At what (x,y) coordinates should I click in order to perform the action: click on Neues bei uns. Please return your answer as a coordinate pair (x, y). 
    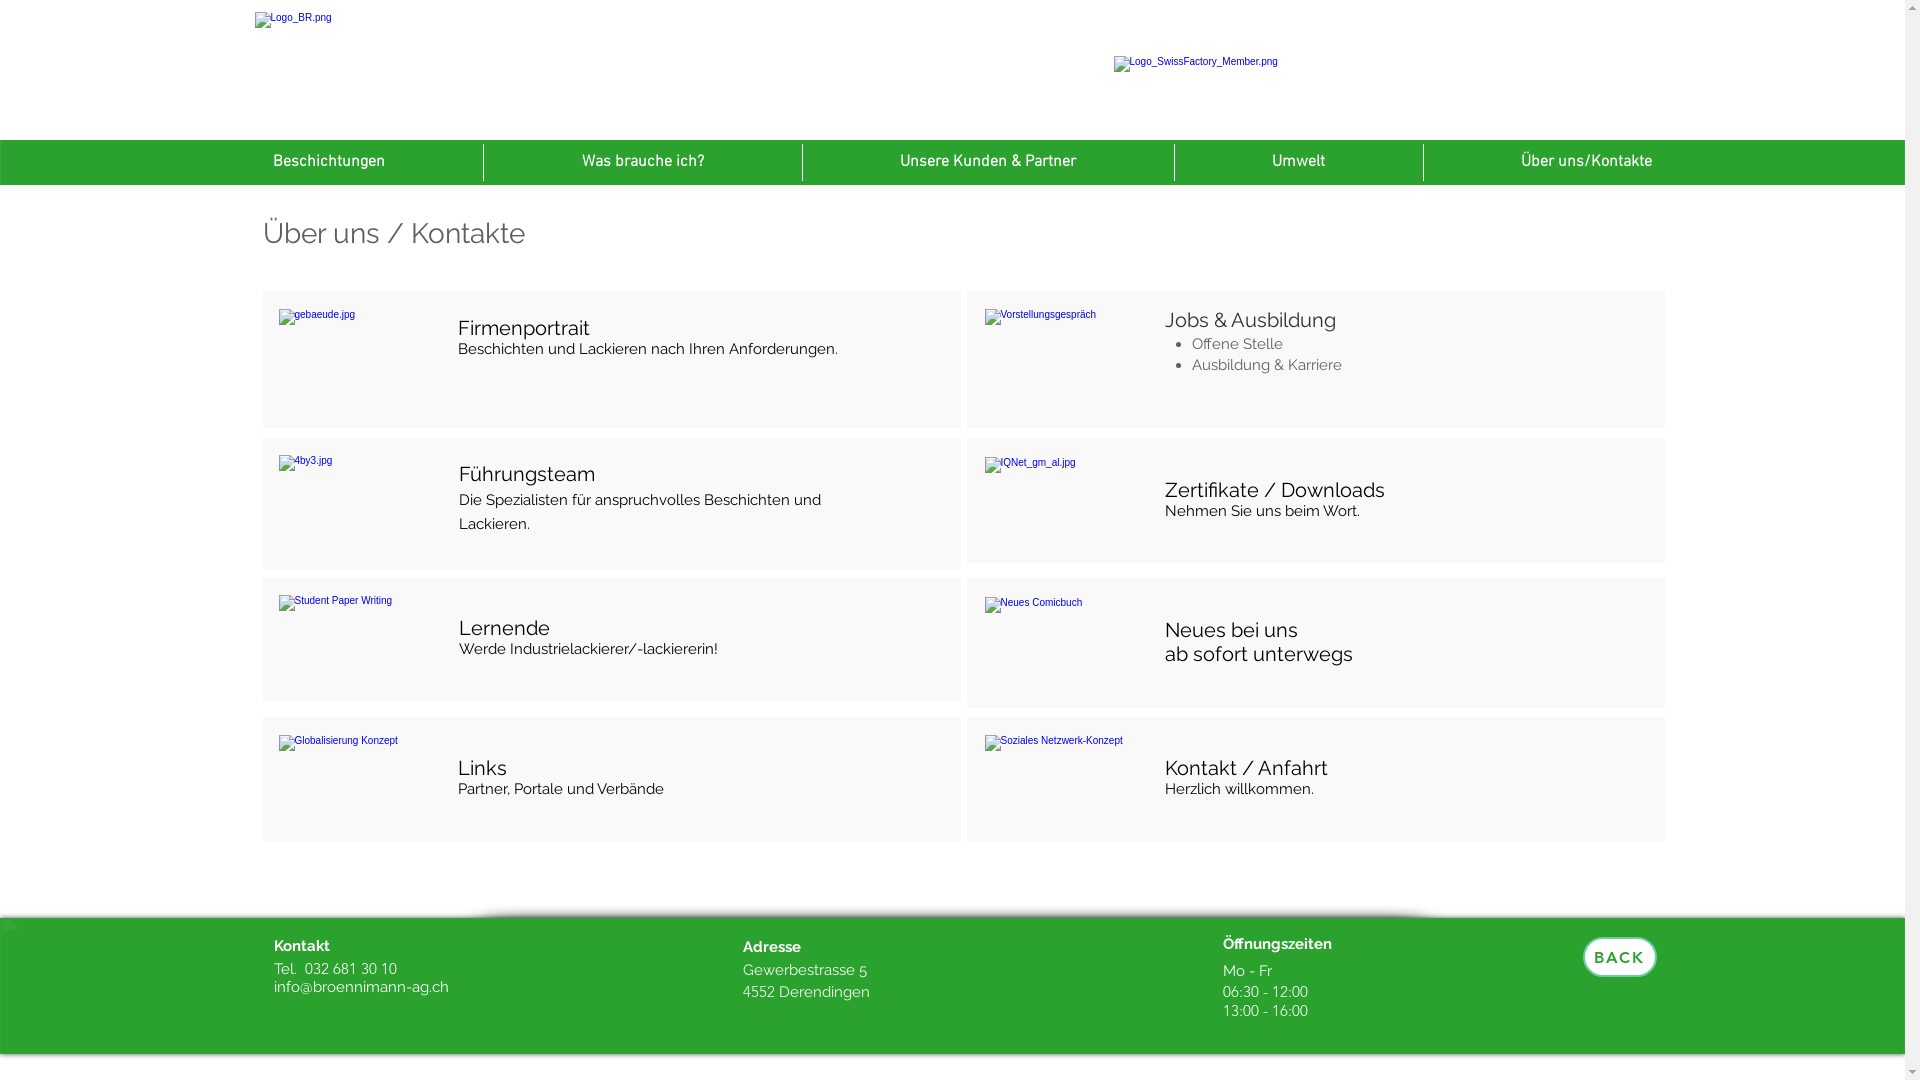
    Looking at the image, I should click on (1230, 630).